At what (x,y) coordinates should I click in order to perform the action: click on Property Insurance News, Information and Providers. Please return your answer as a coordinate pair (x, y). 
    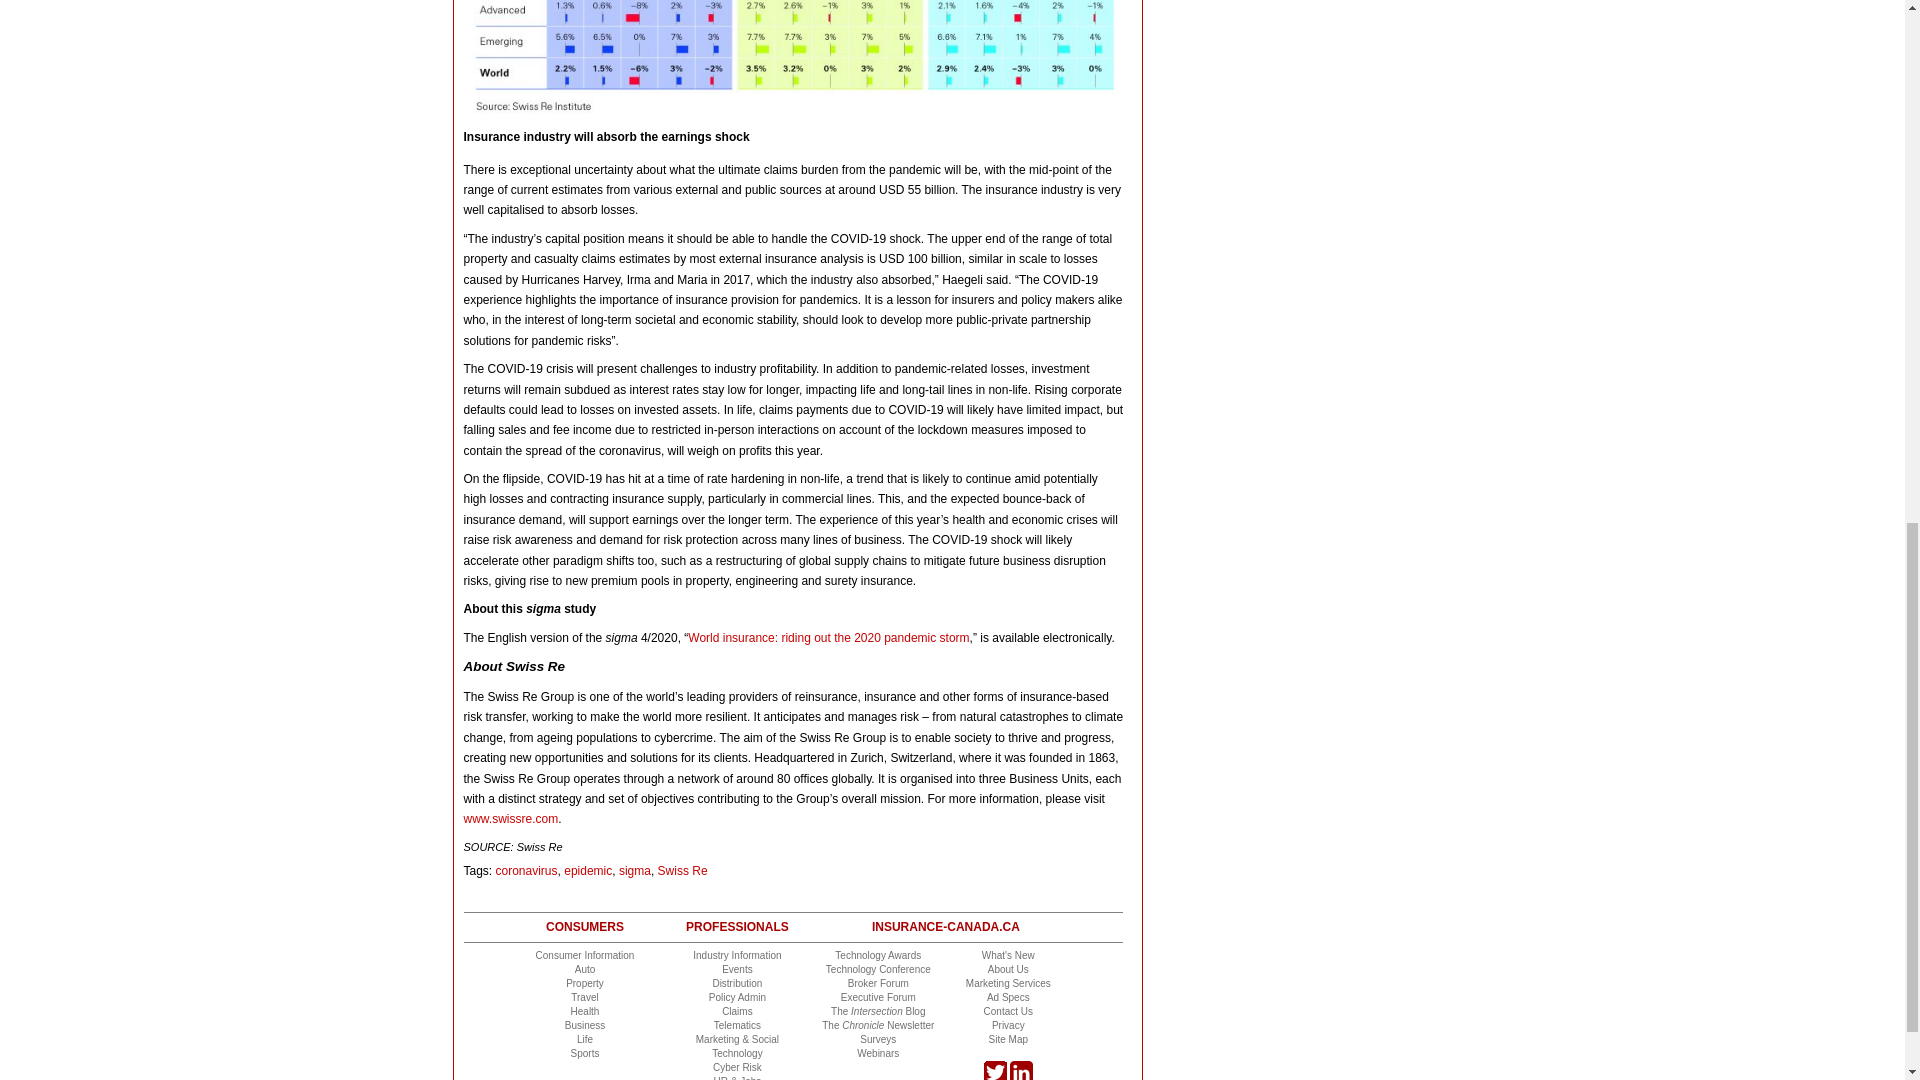
    Looking at the image, I should click on (585, 984).